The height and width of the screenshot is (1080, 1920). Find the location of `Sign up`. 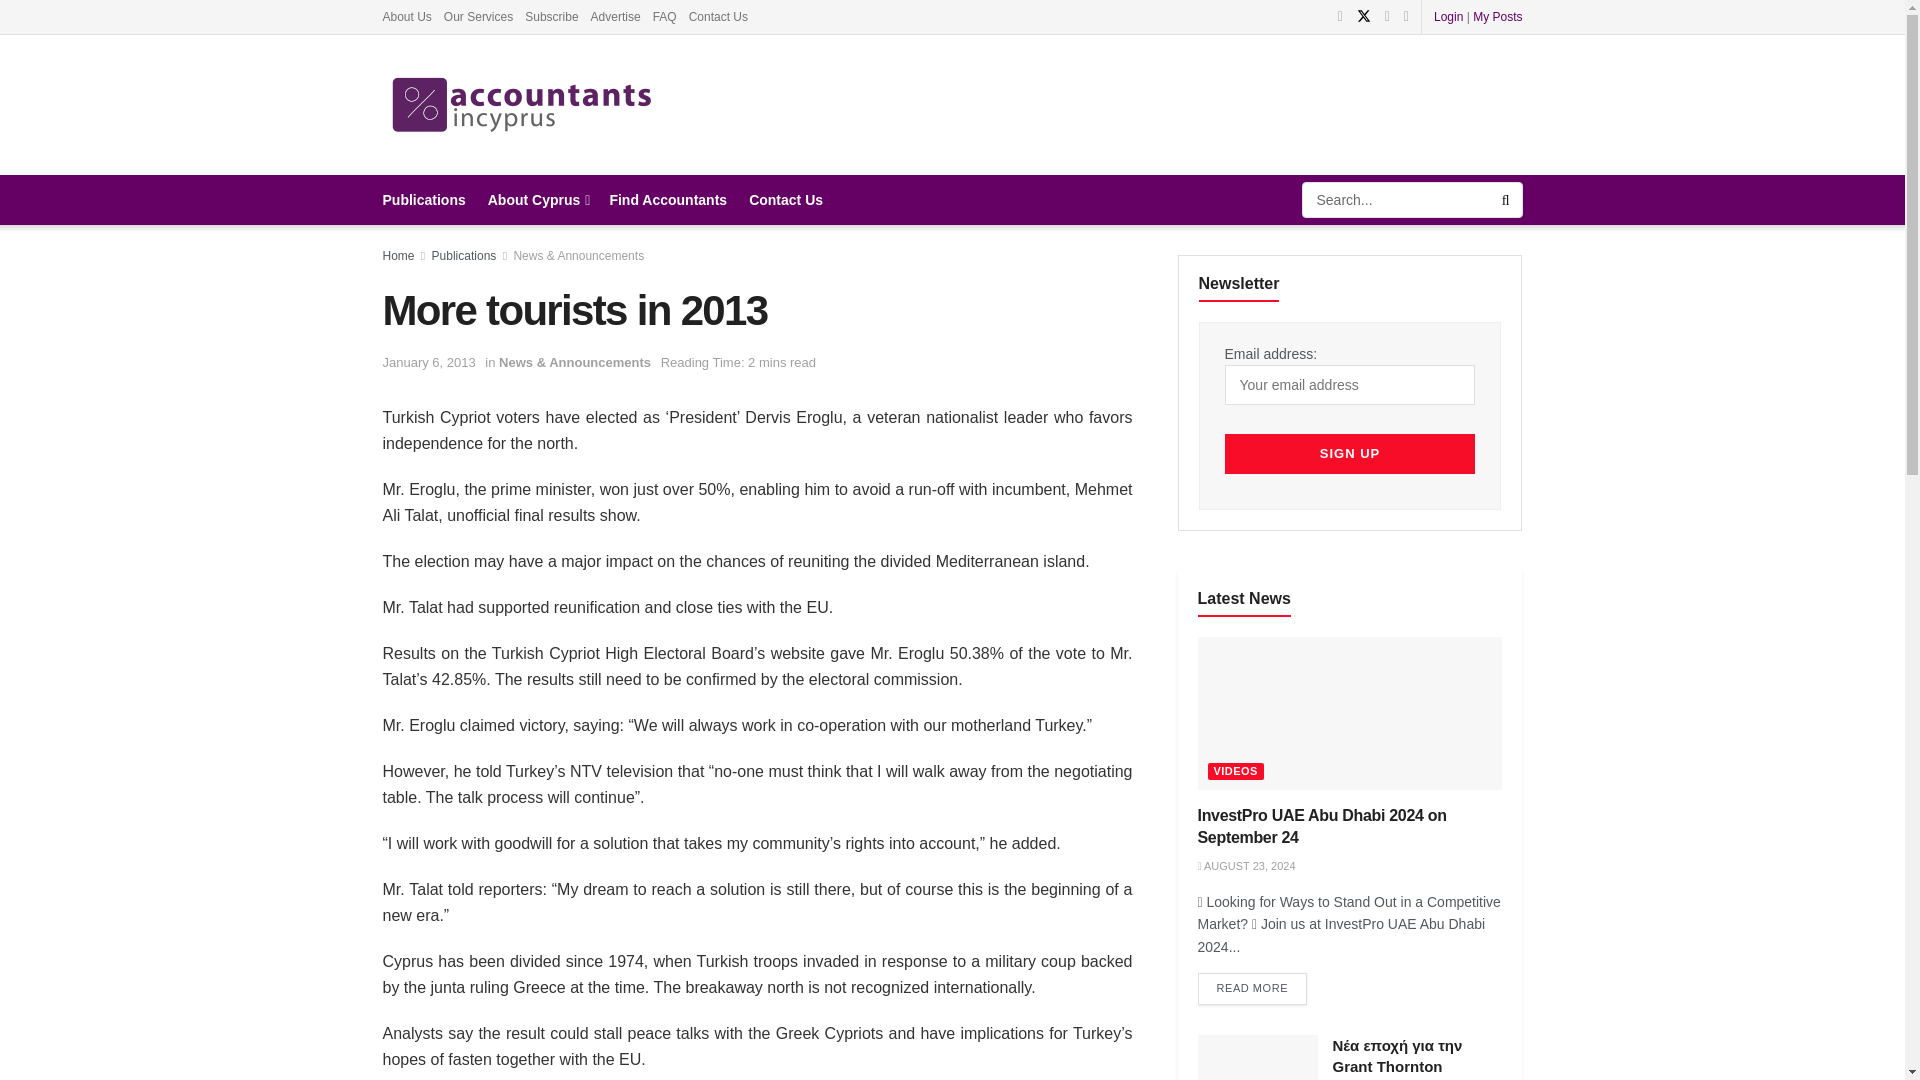

Sign up is located at coordinates (1349, 454).